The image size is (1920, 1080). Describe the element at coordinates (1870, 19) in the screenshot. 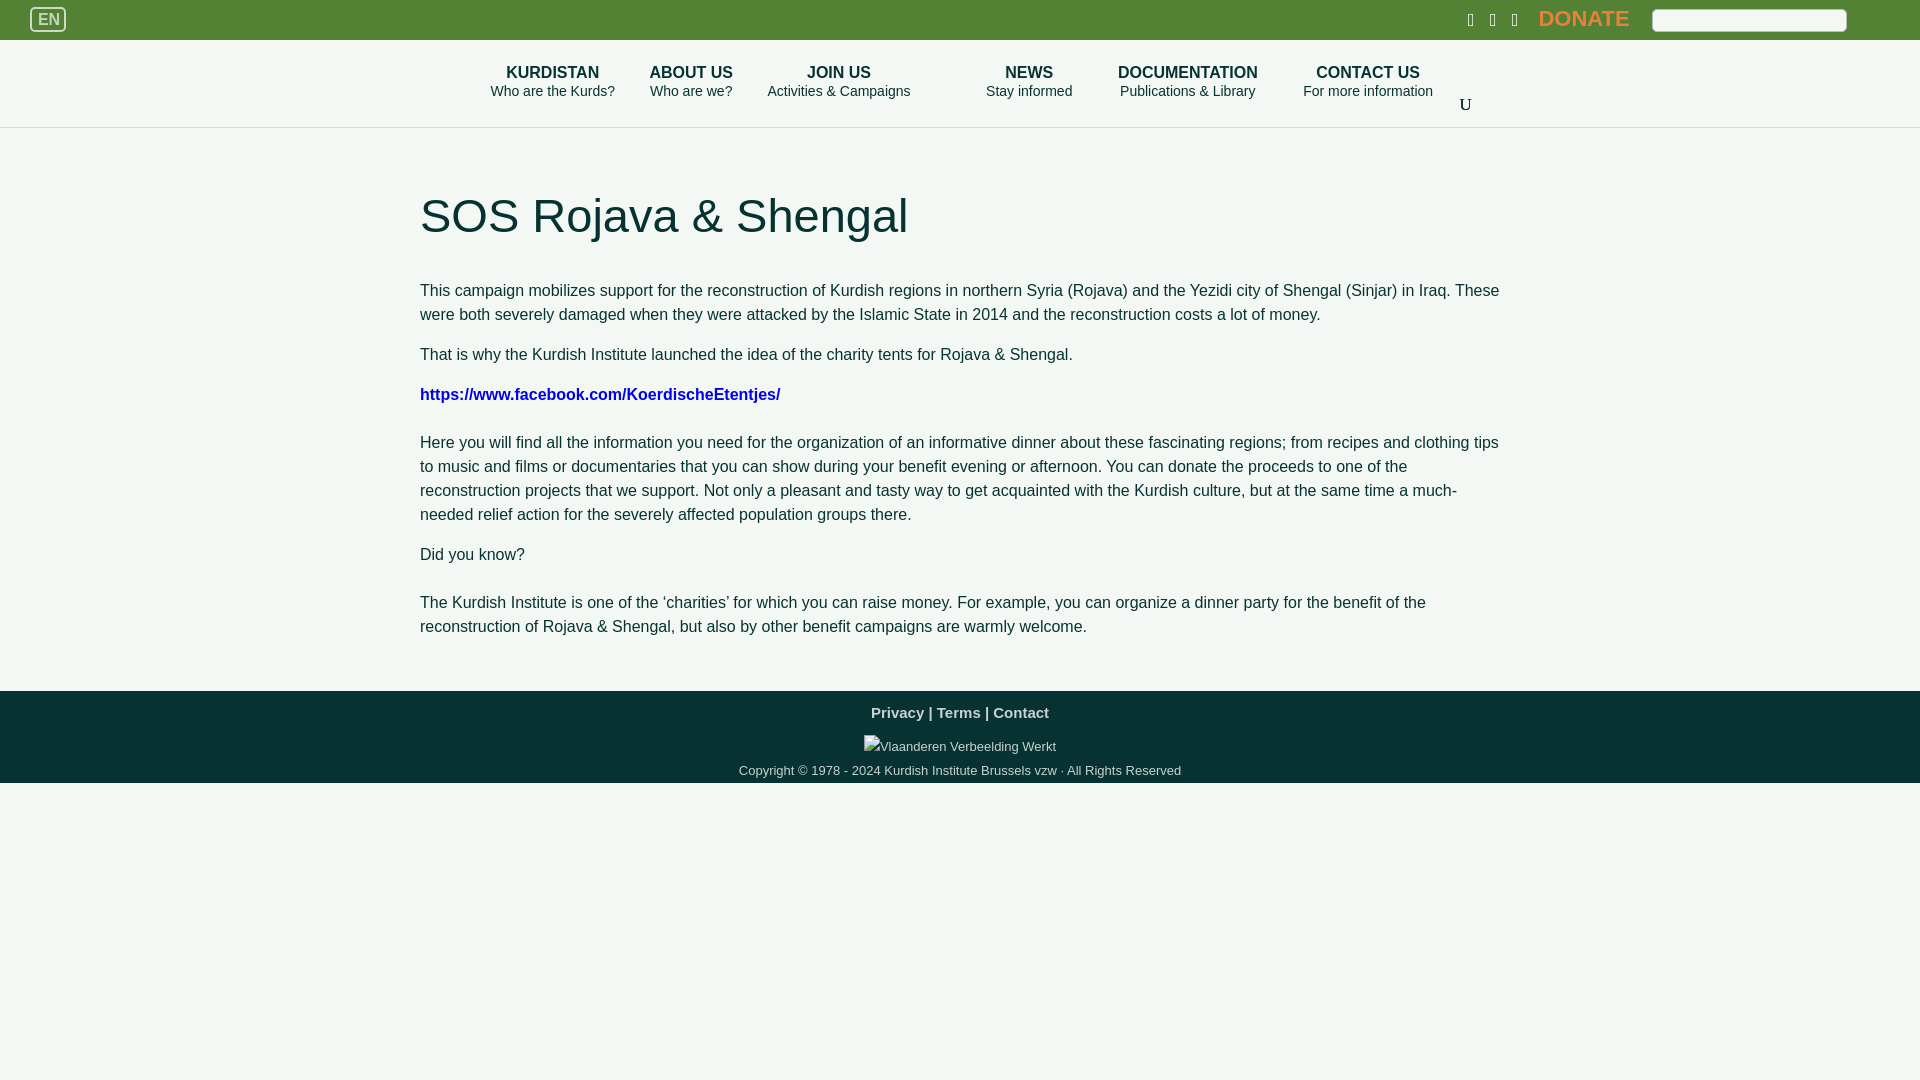

I see `Privacy` at that location.